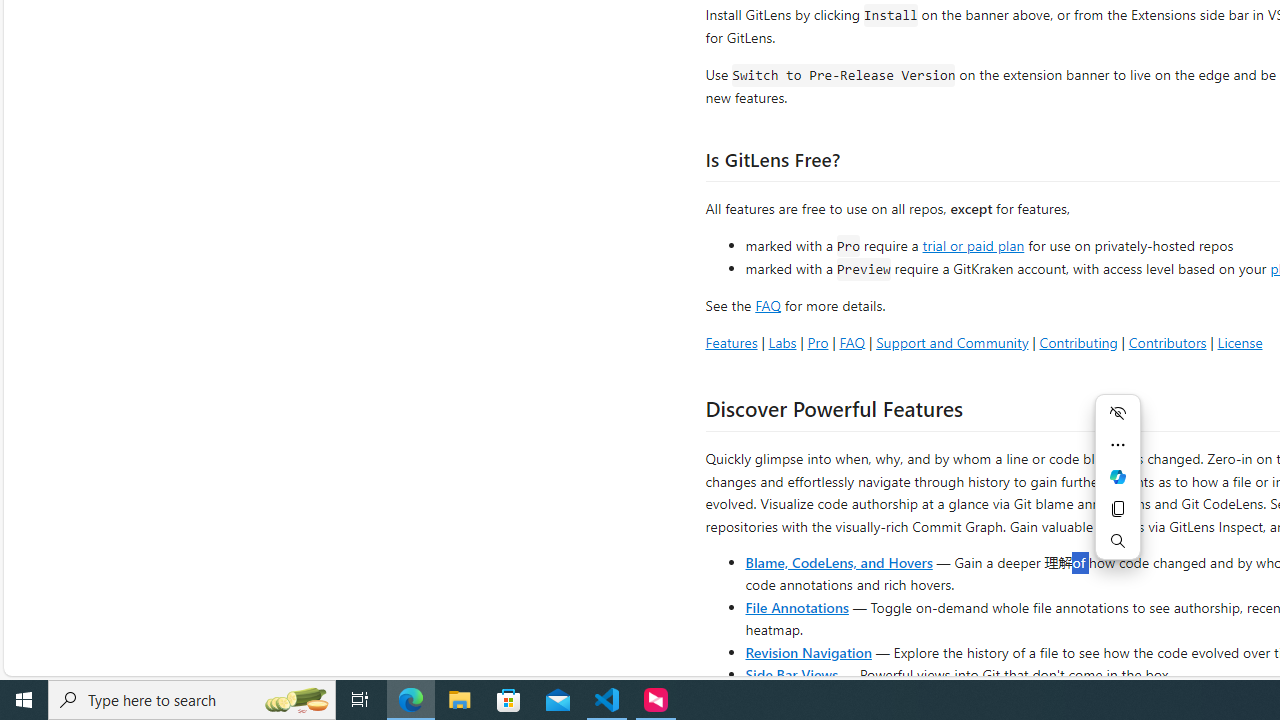 This screenshot has height=720, width=1280. Describe the element at coordinates (1118, 444) in the screenshot. I see `More actions` at that location.